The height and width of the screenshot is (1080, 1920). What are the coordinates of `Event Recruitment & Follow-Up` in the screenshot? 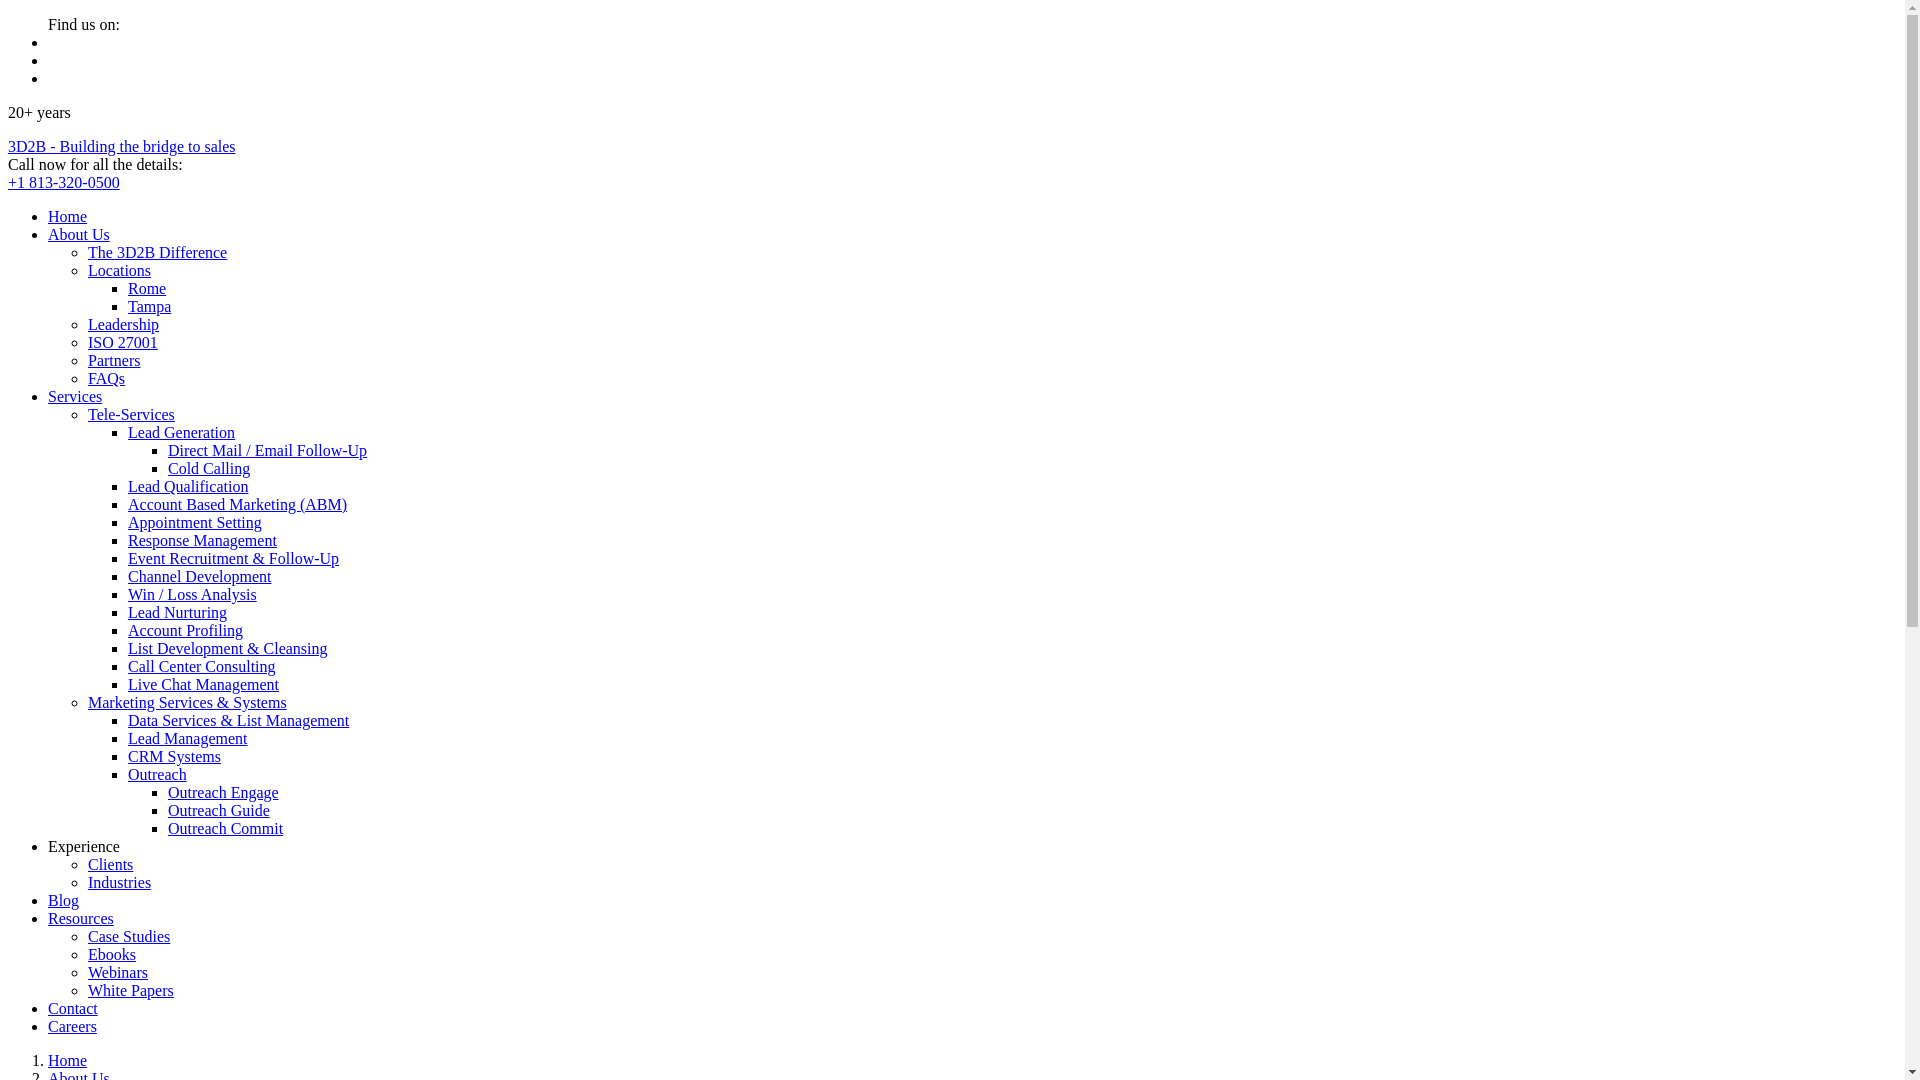 It's located at (234, 558).